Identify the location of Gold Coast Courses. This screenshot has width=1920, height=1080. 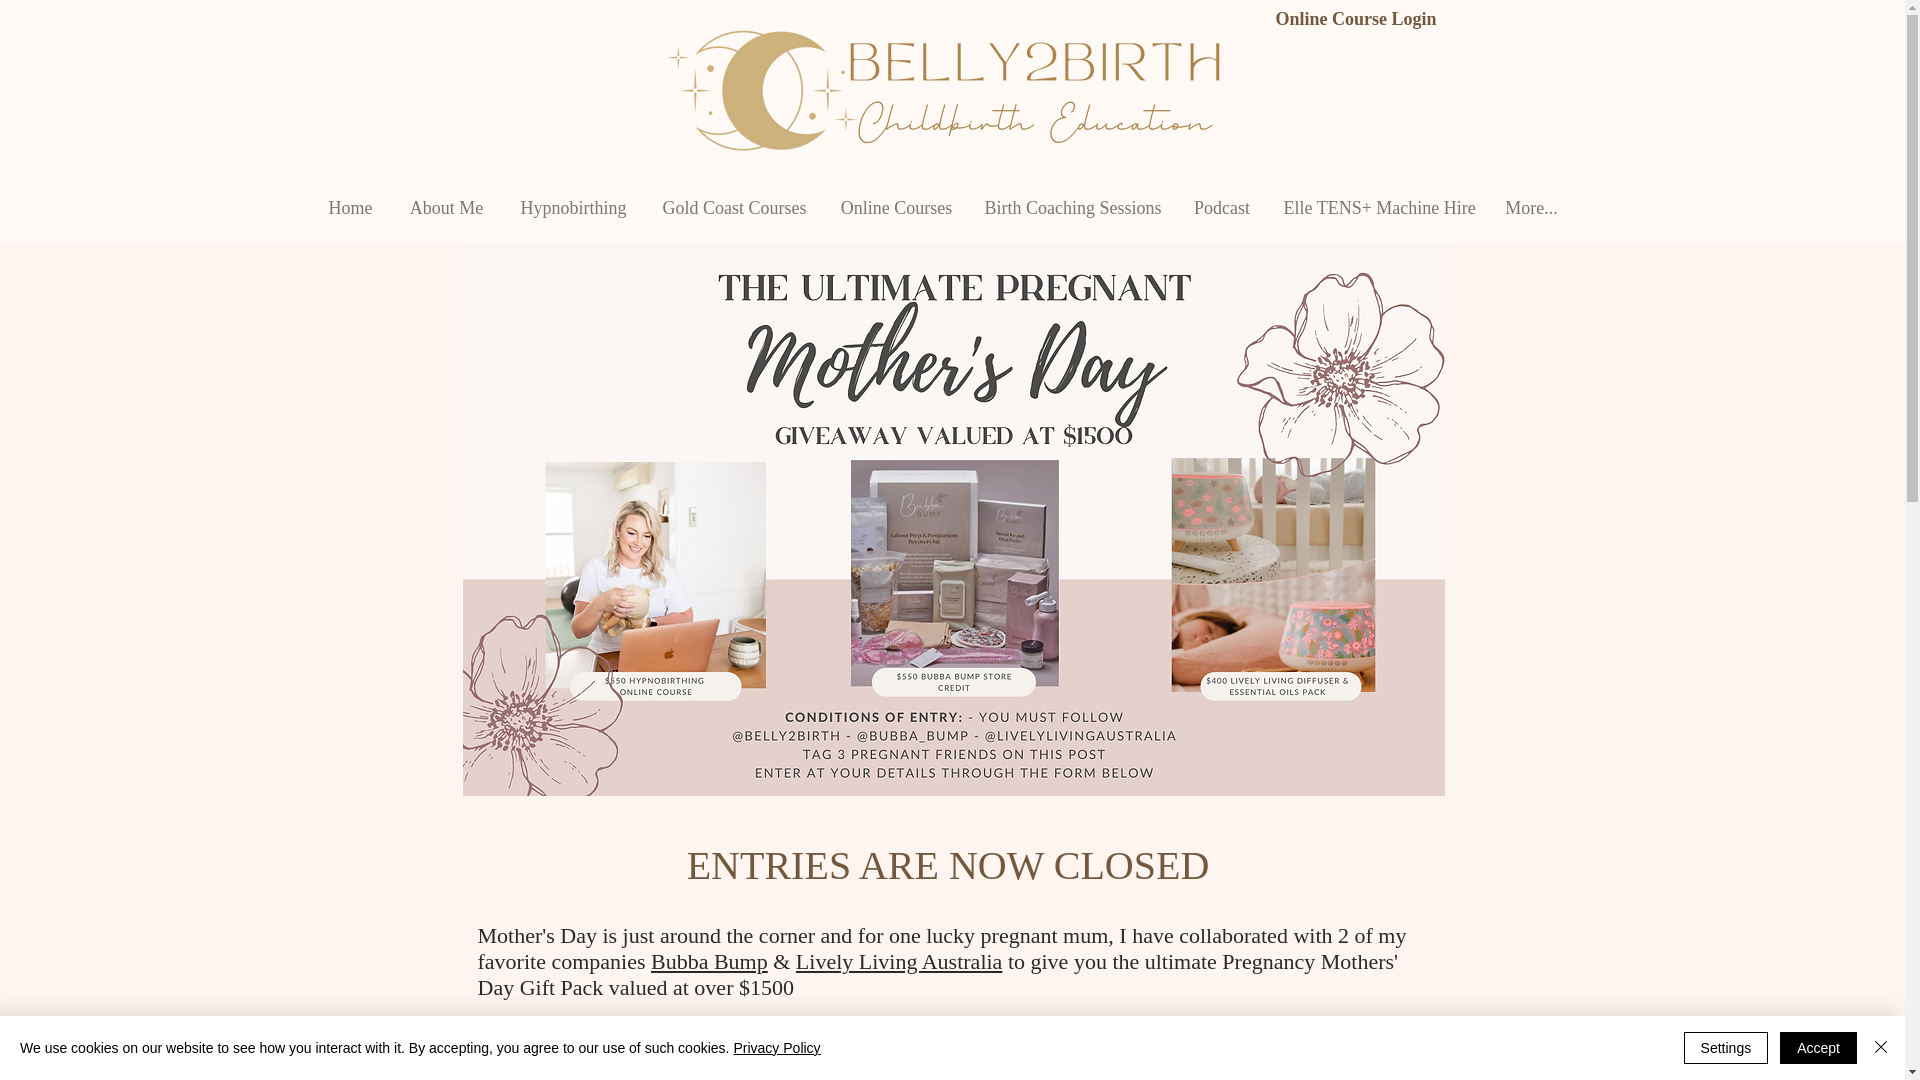
(734, 207).